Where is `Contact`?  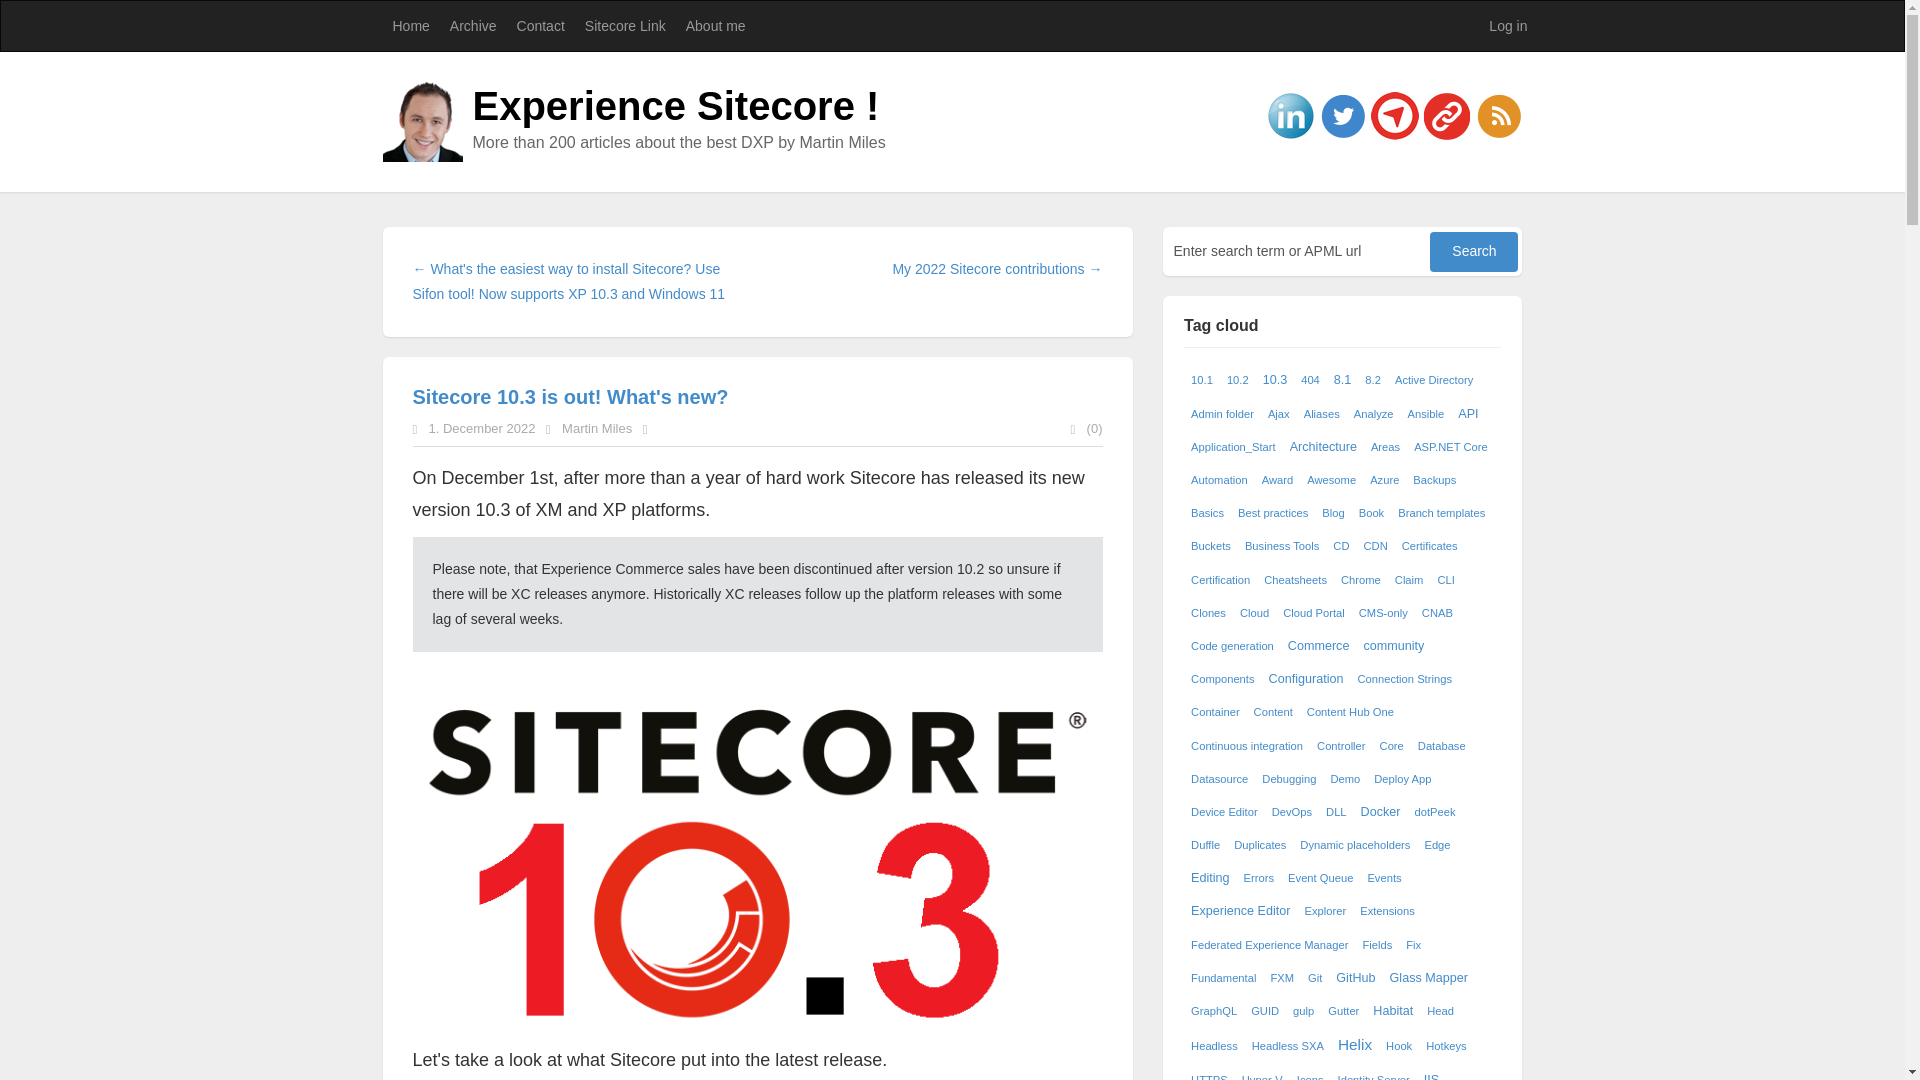 Contact is located at coordinates (540, 26).